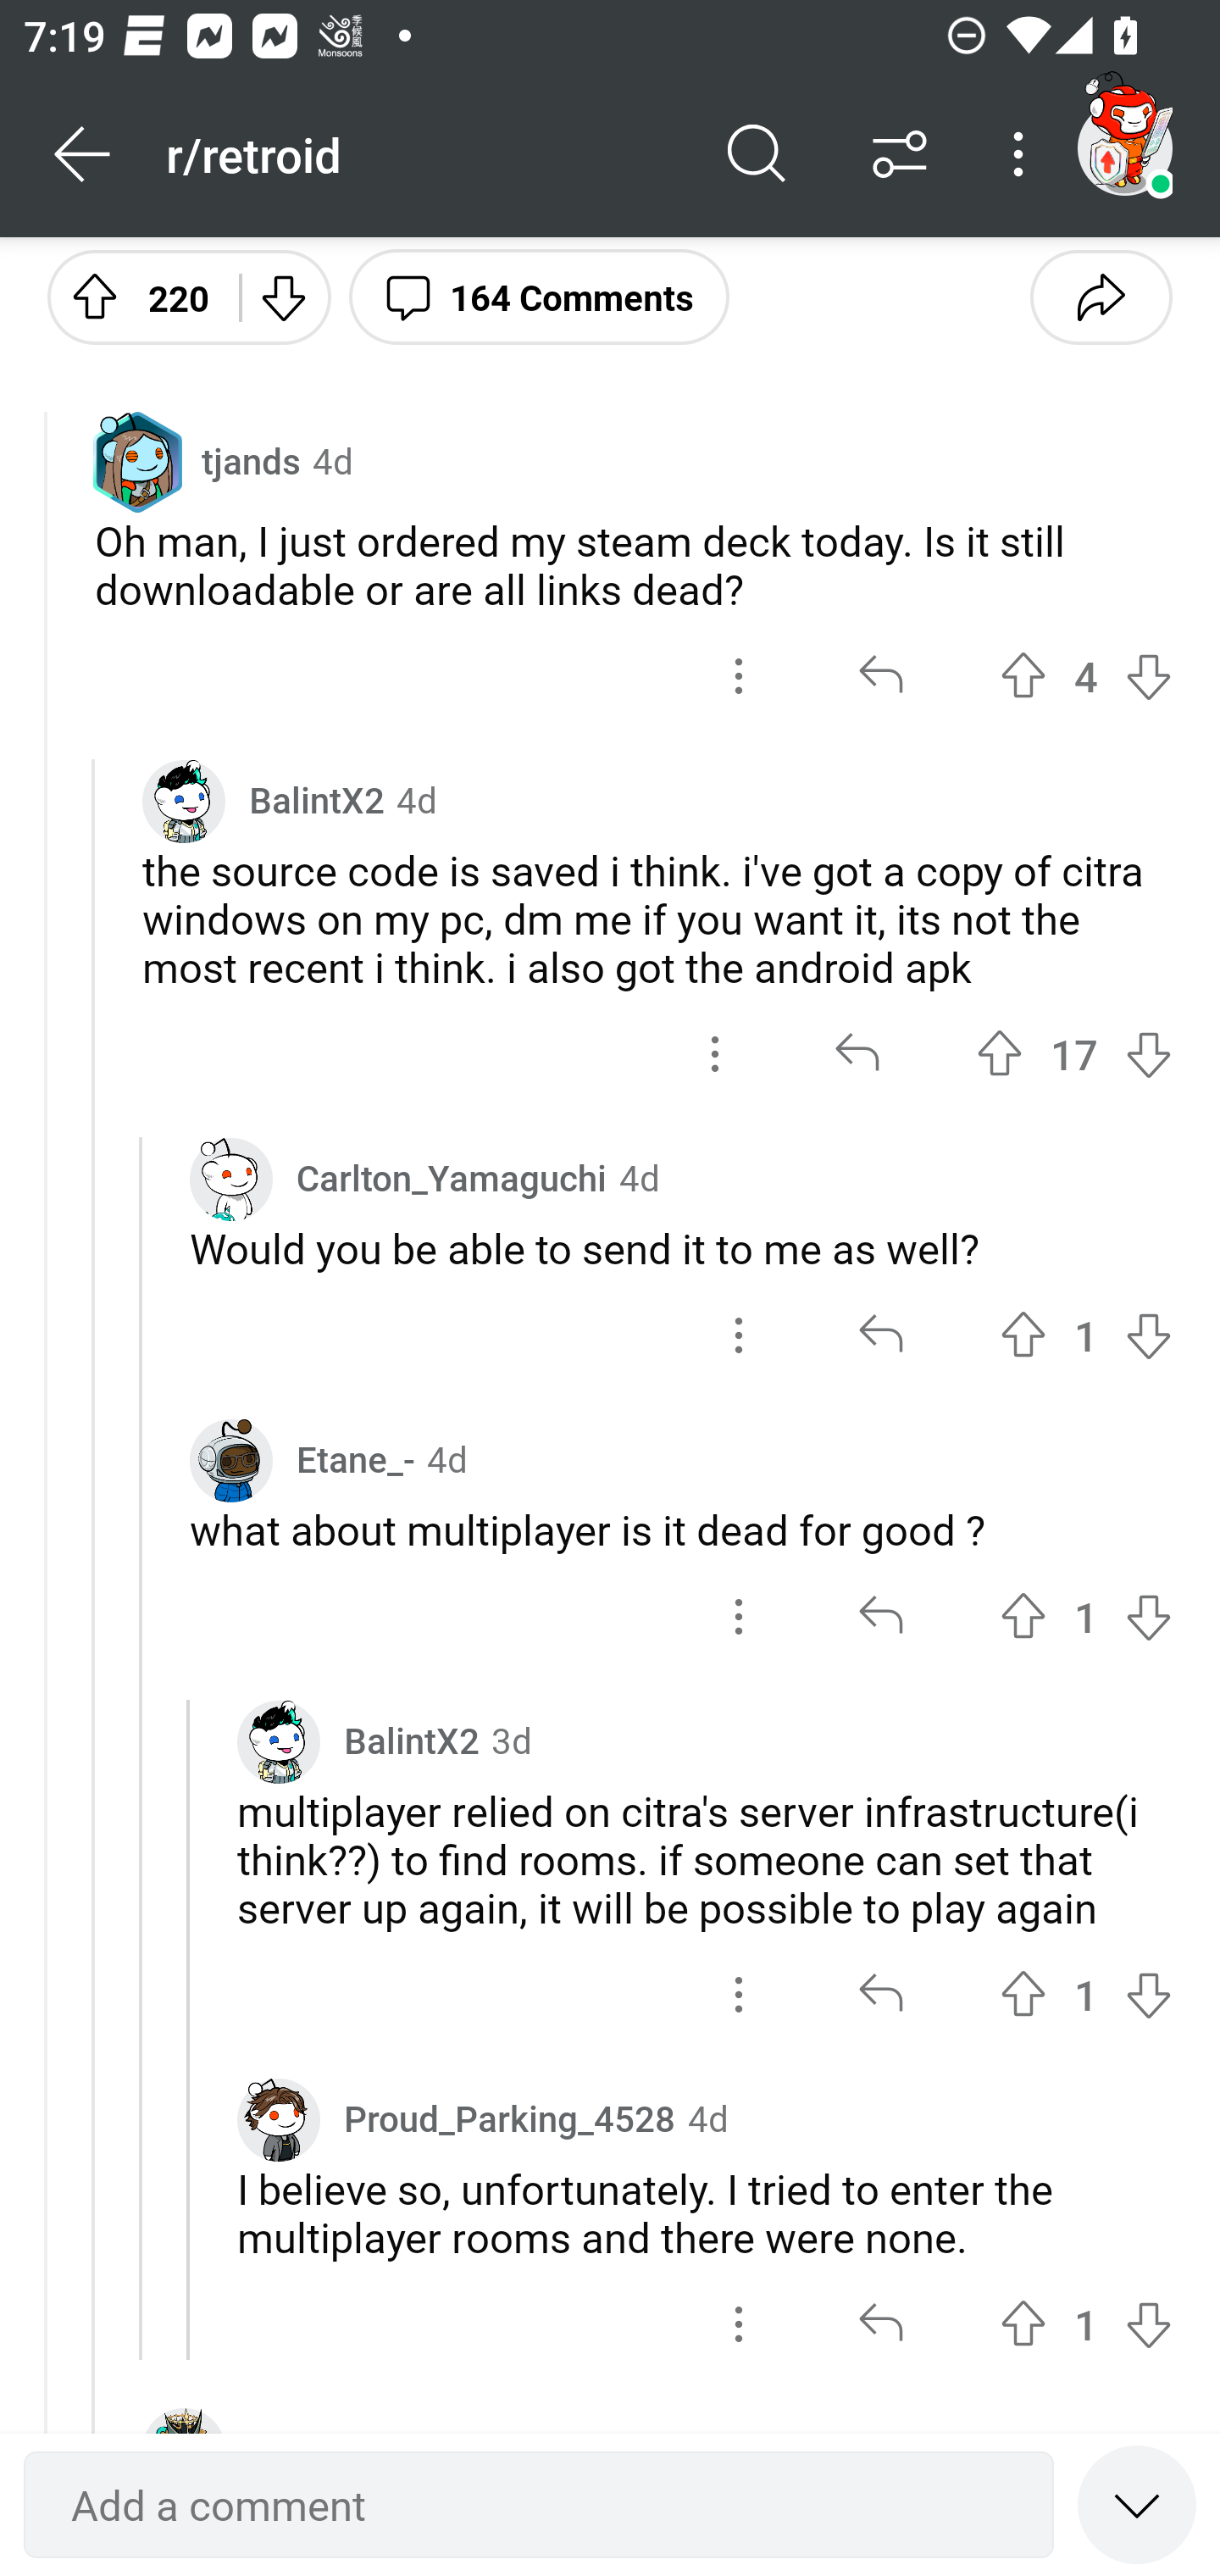 This screenshot has height=2576, width=1220. I want to click on options, so click(739, 1993).